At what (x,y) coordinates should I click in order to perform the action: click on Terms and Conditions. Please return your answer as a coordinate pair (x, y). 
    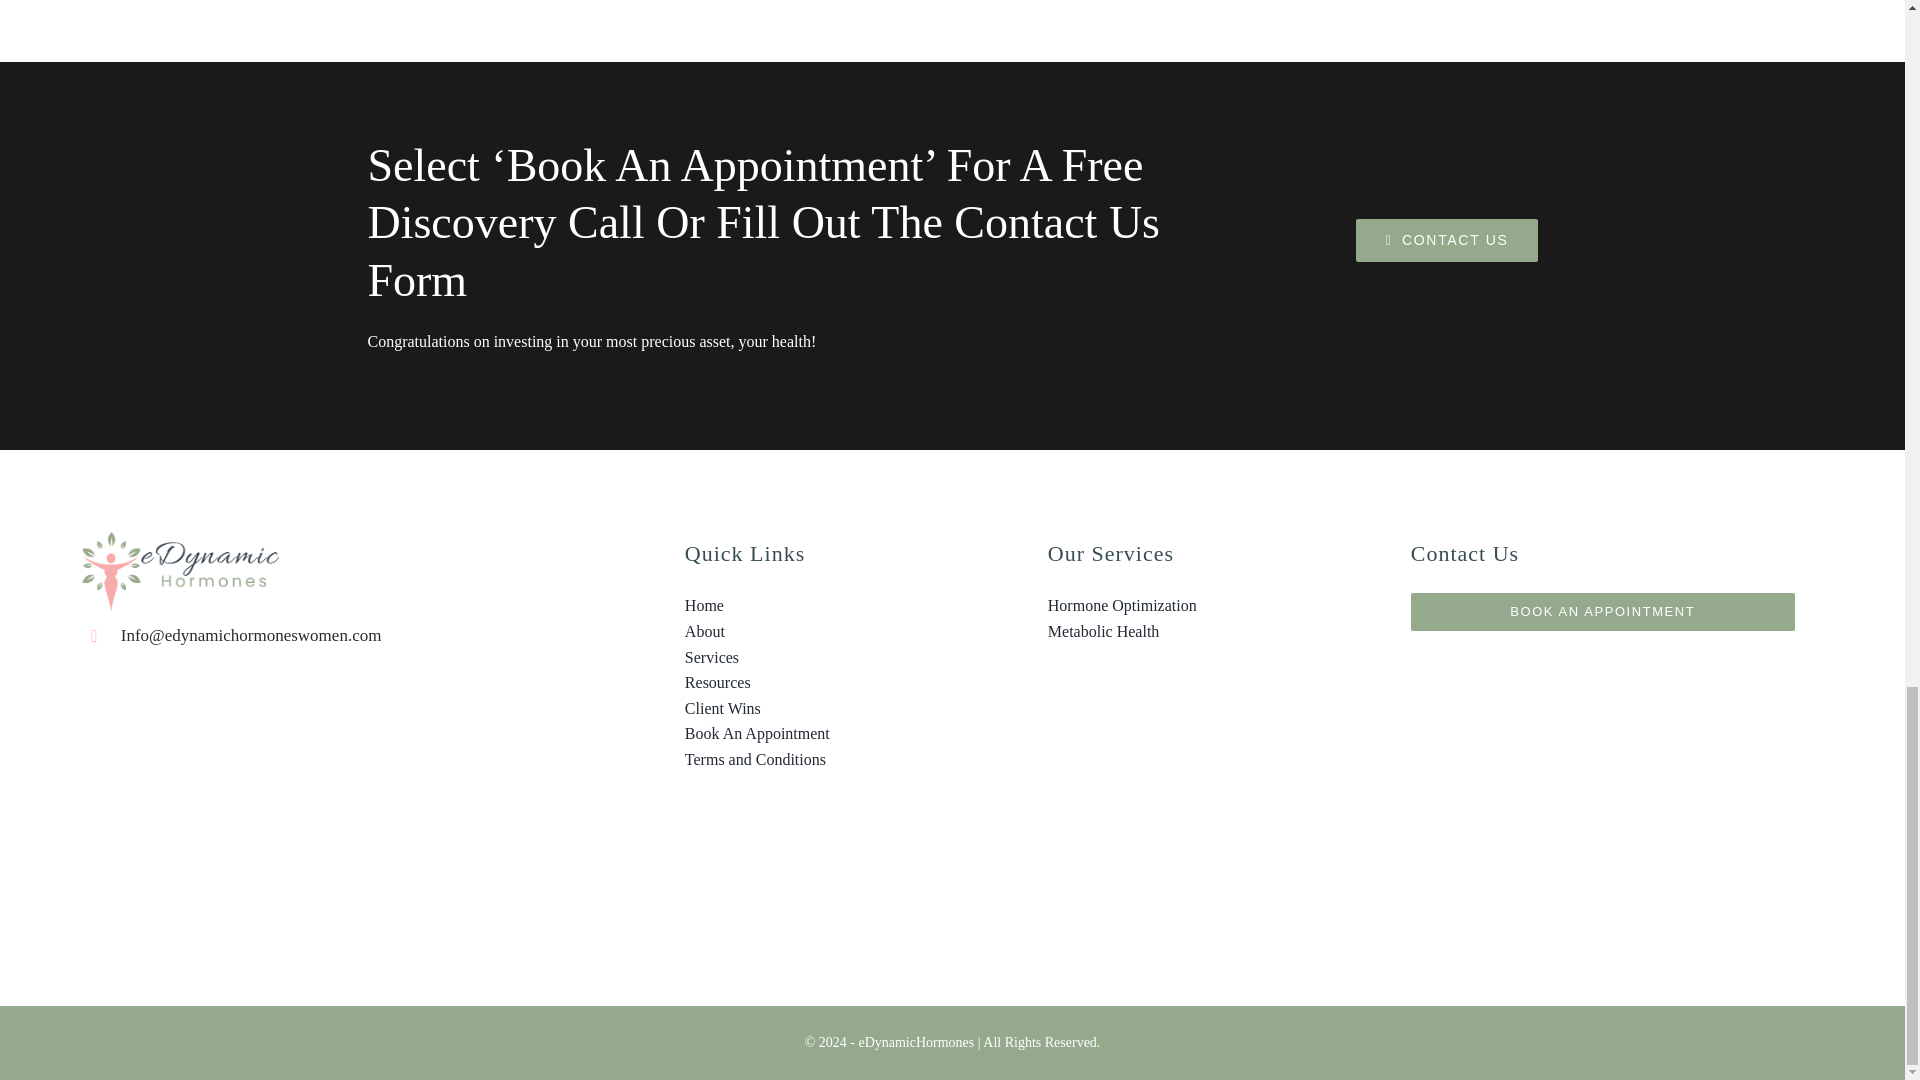
    Looking at the image, I should click on (831, 760).